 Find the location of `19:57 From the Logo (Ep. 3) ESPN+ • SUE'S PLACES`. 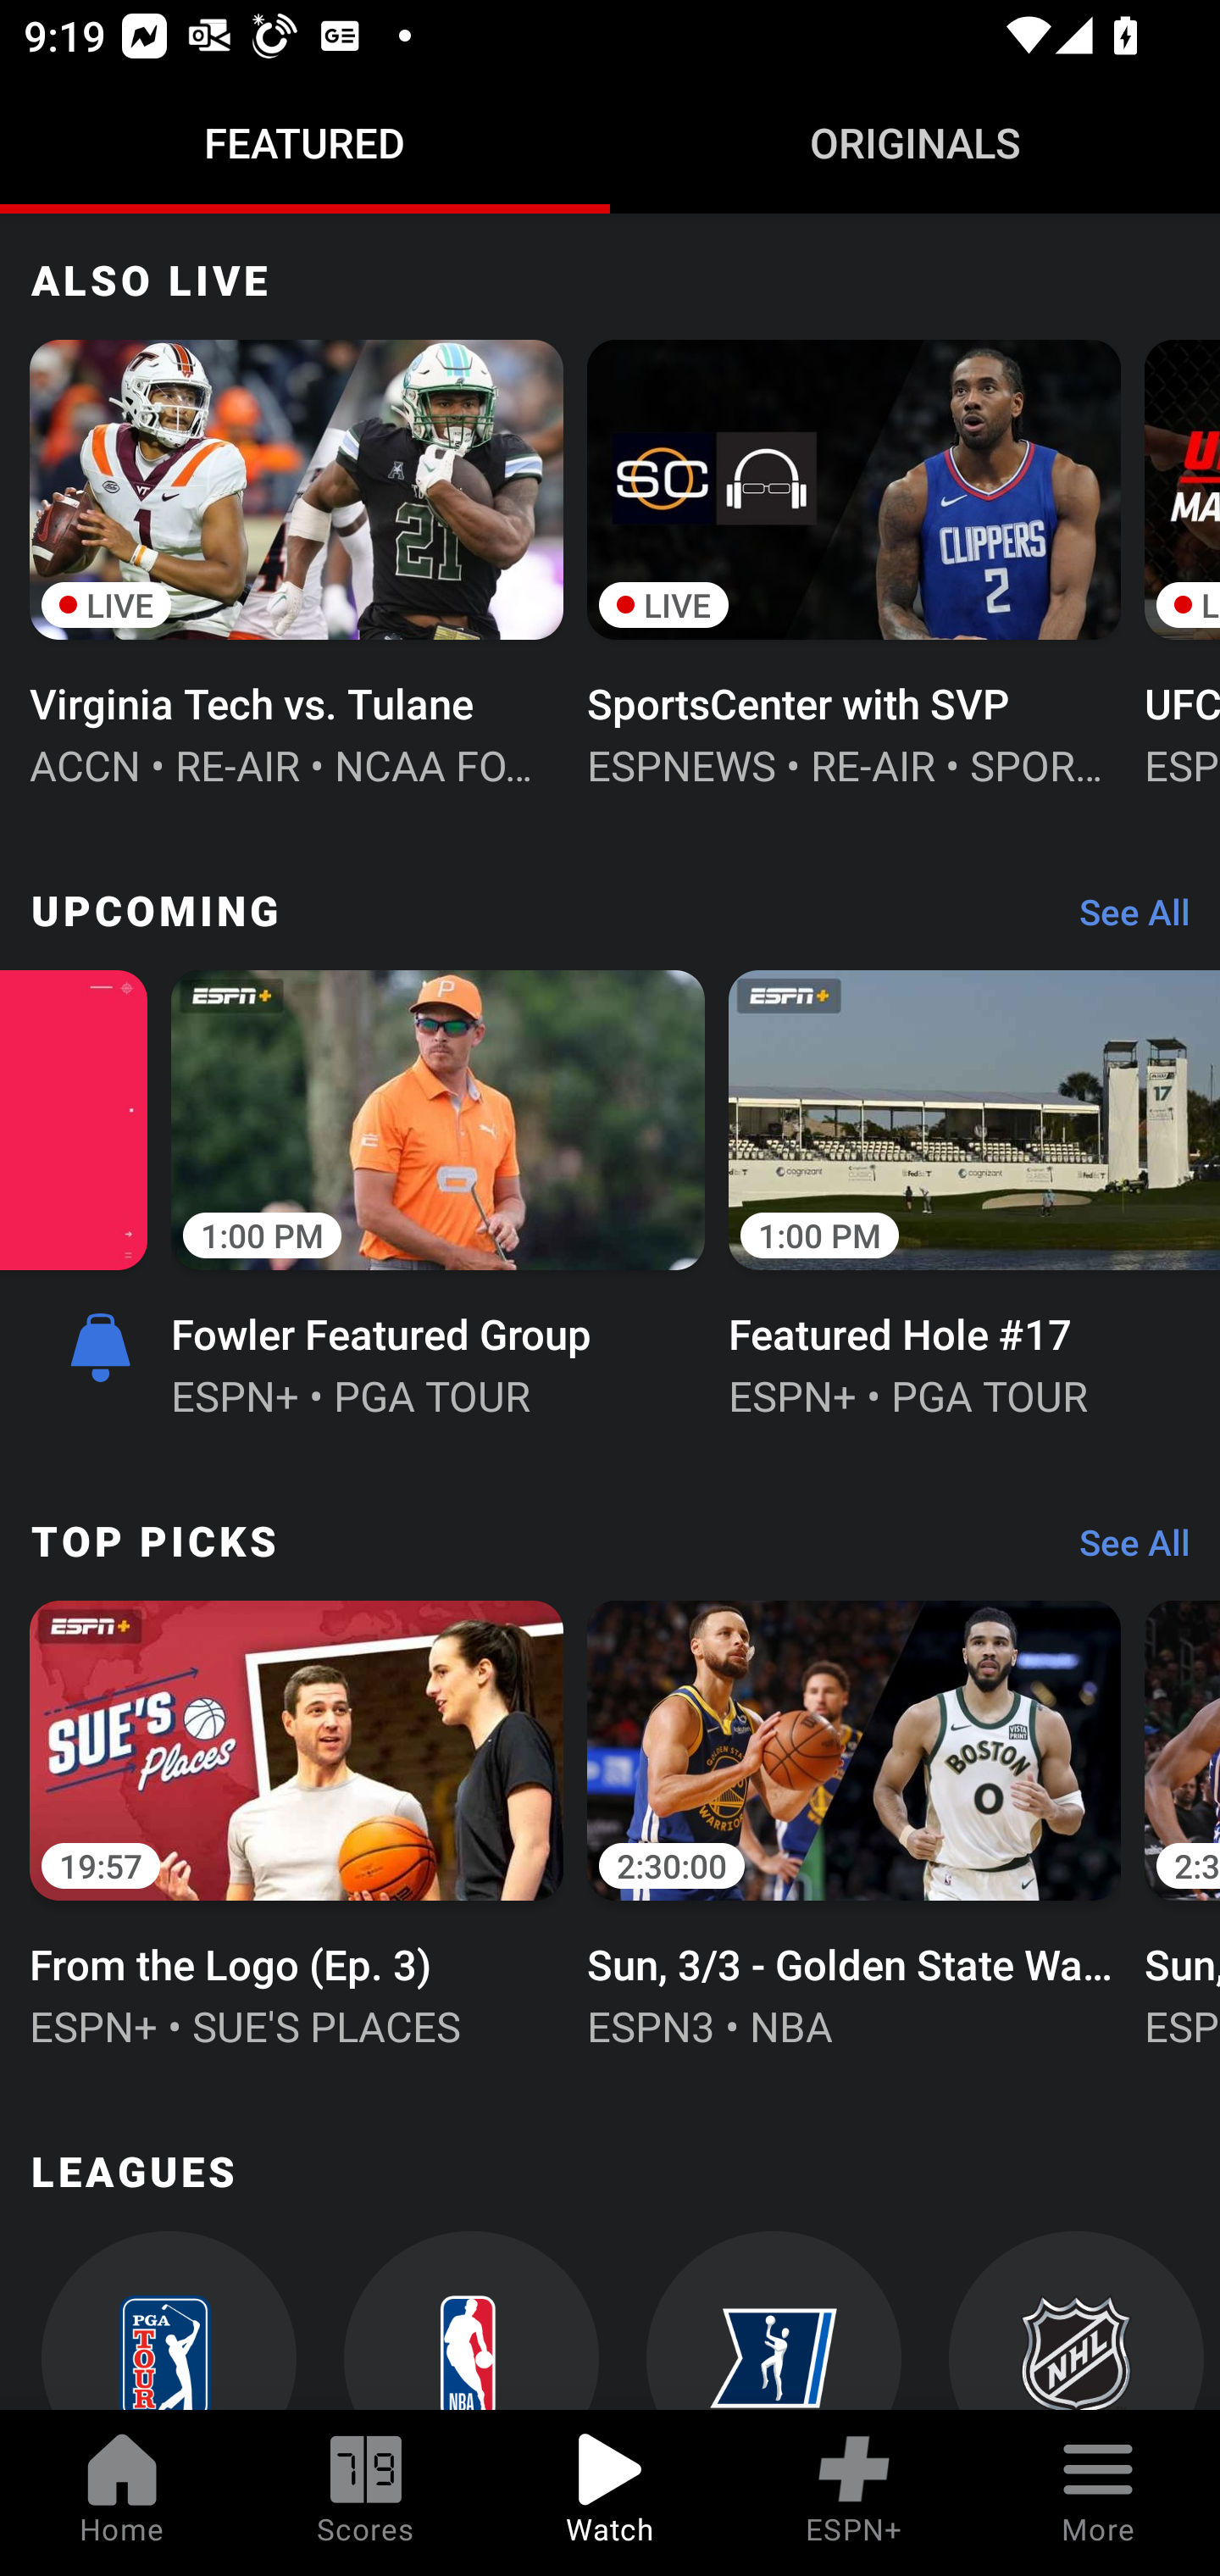

19:57 From the Logo (Ep. 3) ESPN+ • SUE'S PLACES is located at coordinates (297, 1820).